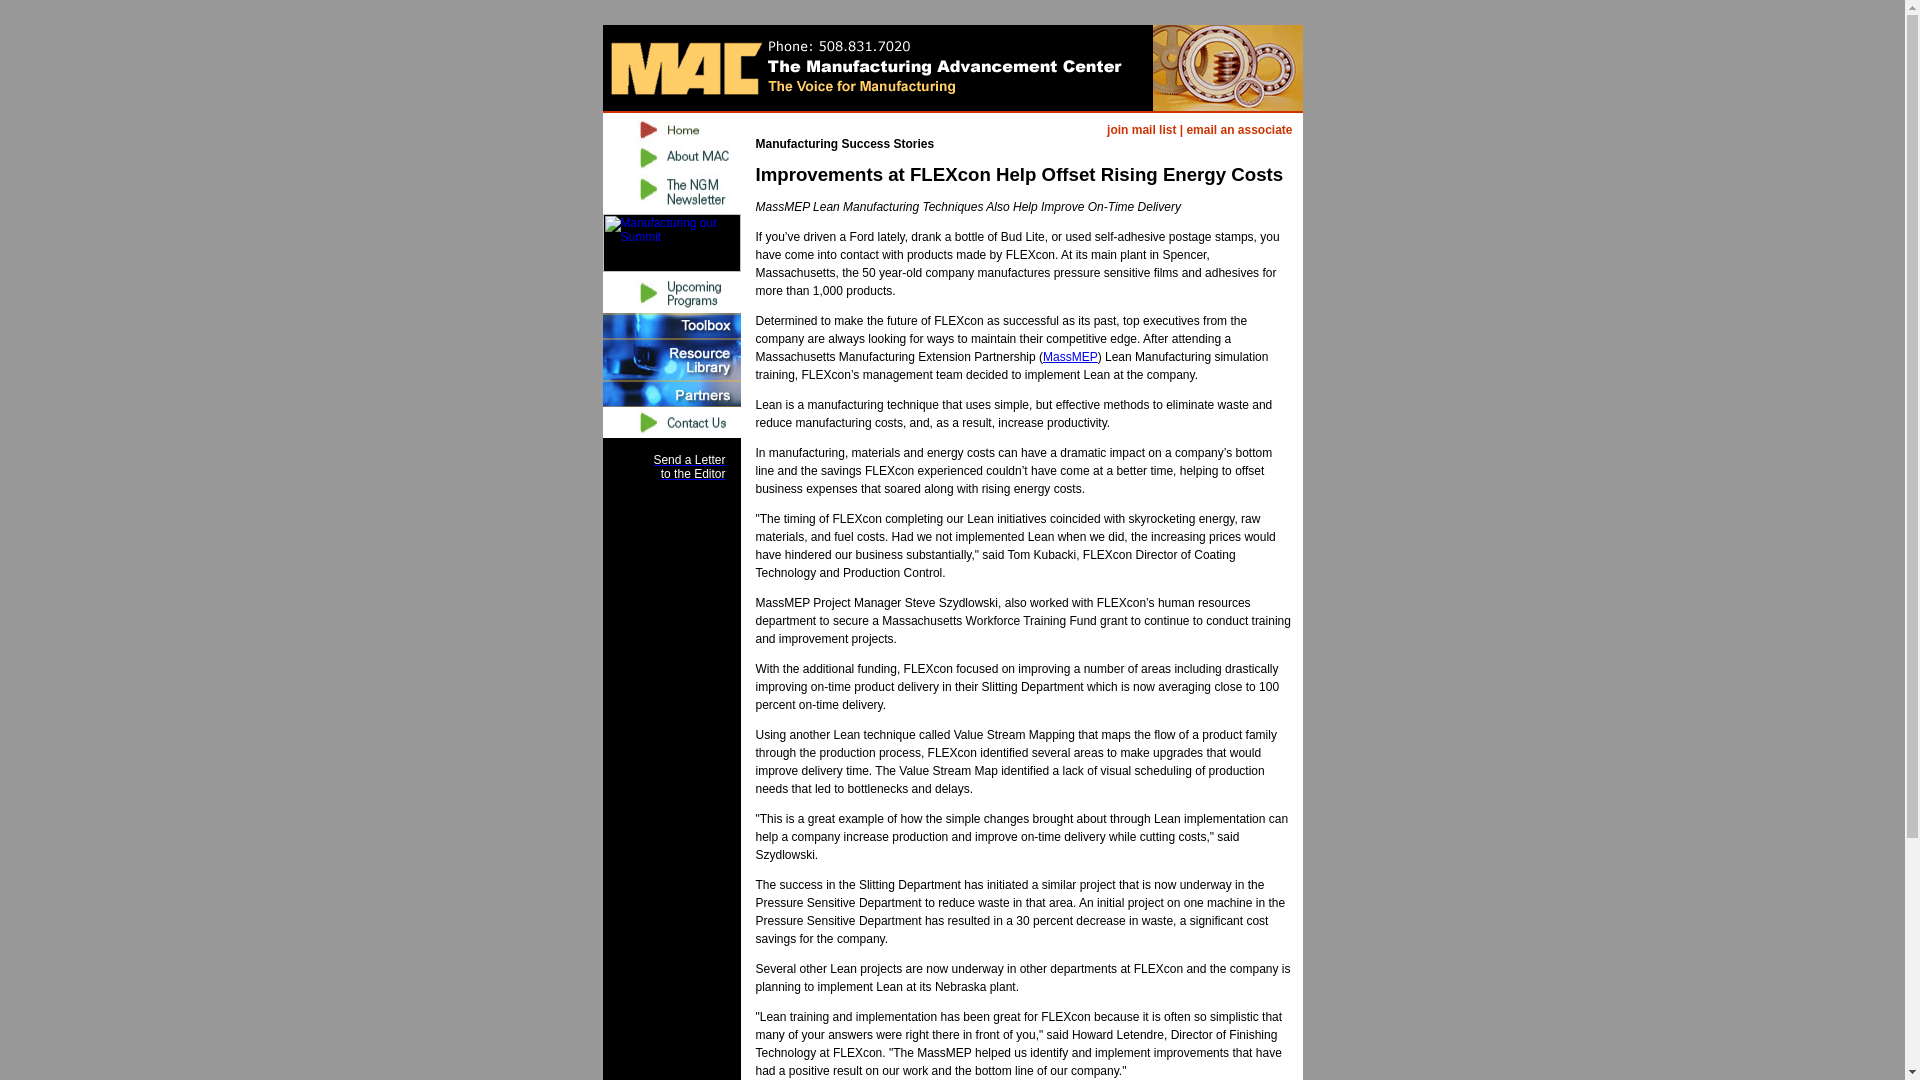 This screenshot has height=1080, width=1920. I want to click on join mail list, so click(1141, 130).